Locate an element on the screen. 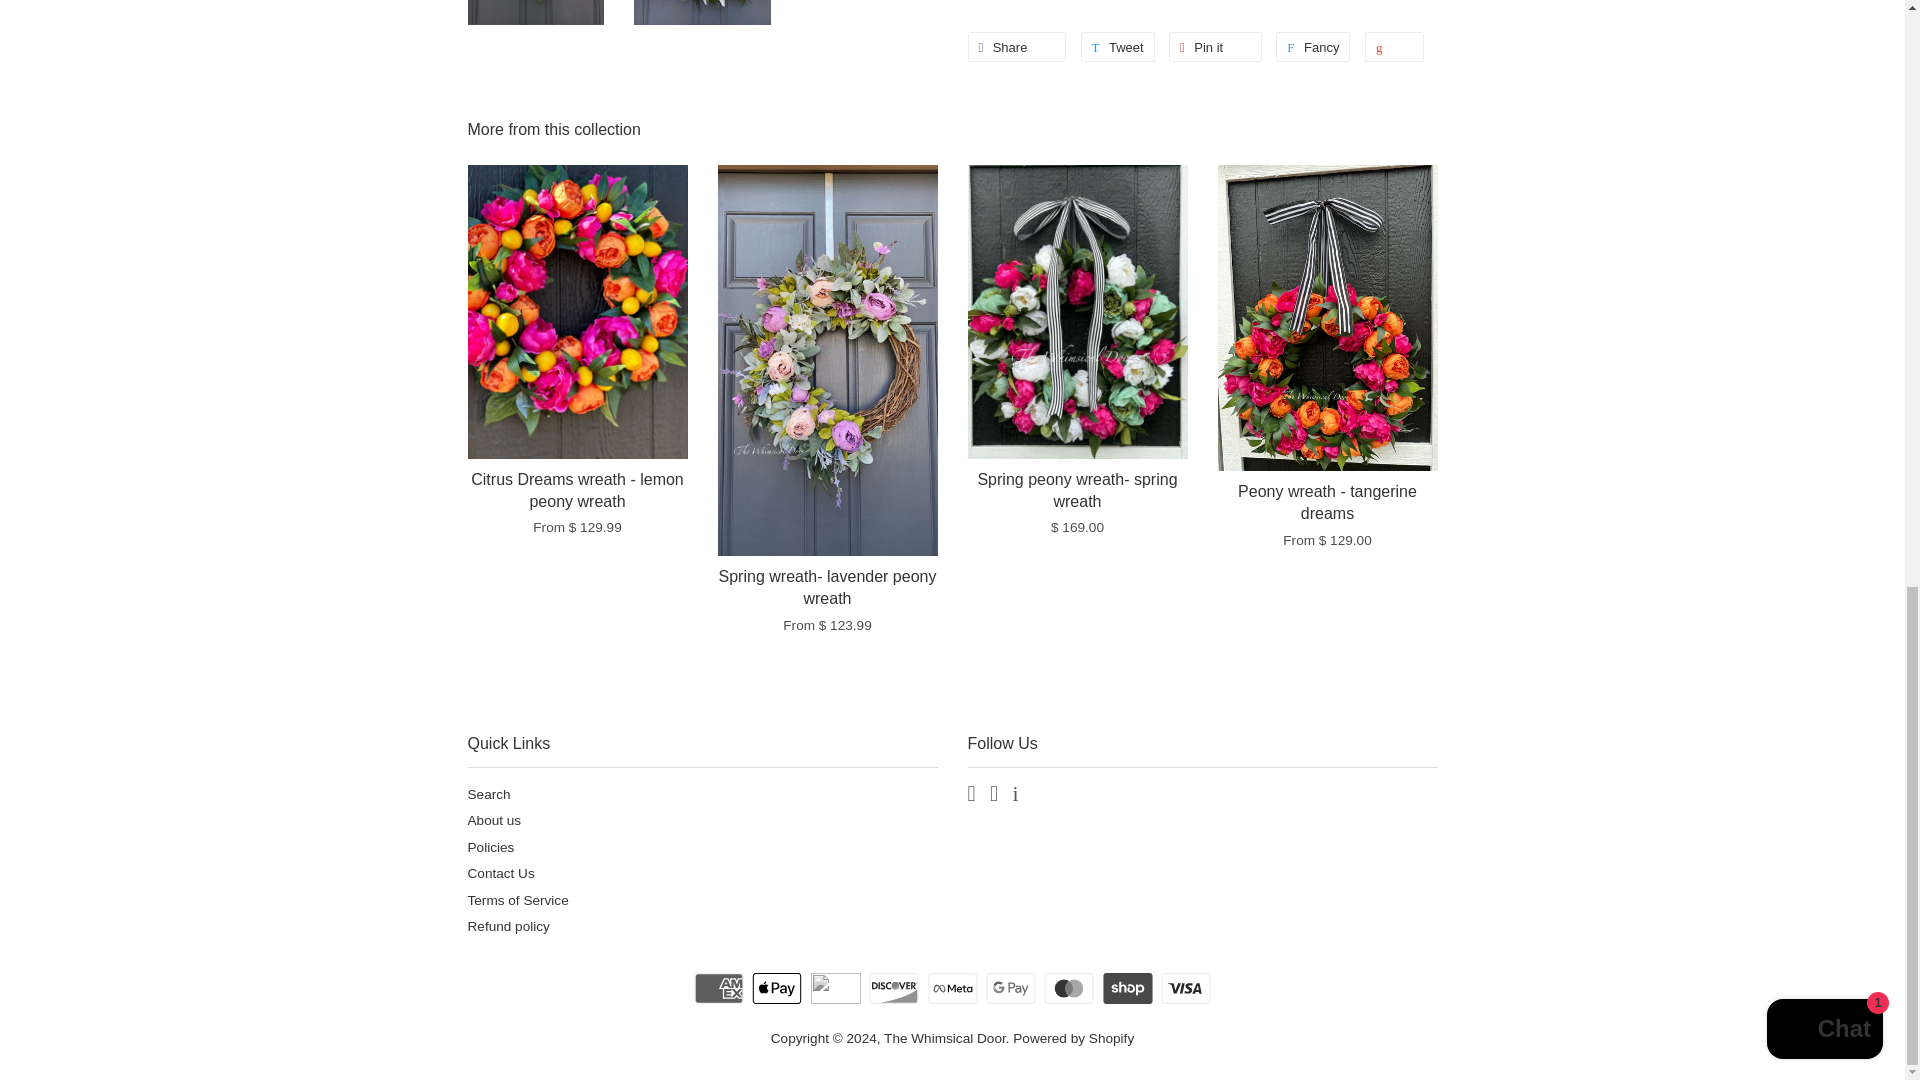  Policies is located at coordinates (491, 848).